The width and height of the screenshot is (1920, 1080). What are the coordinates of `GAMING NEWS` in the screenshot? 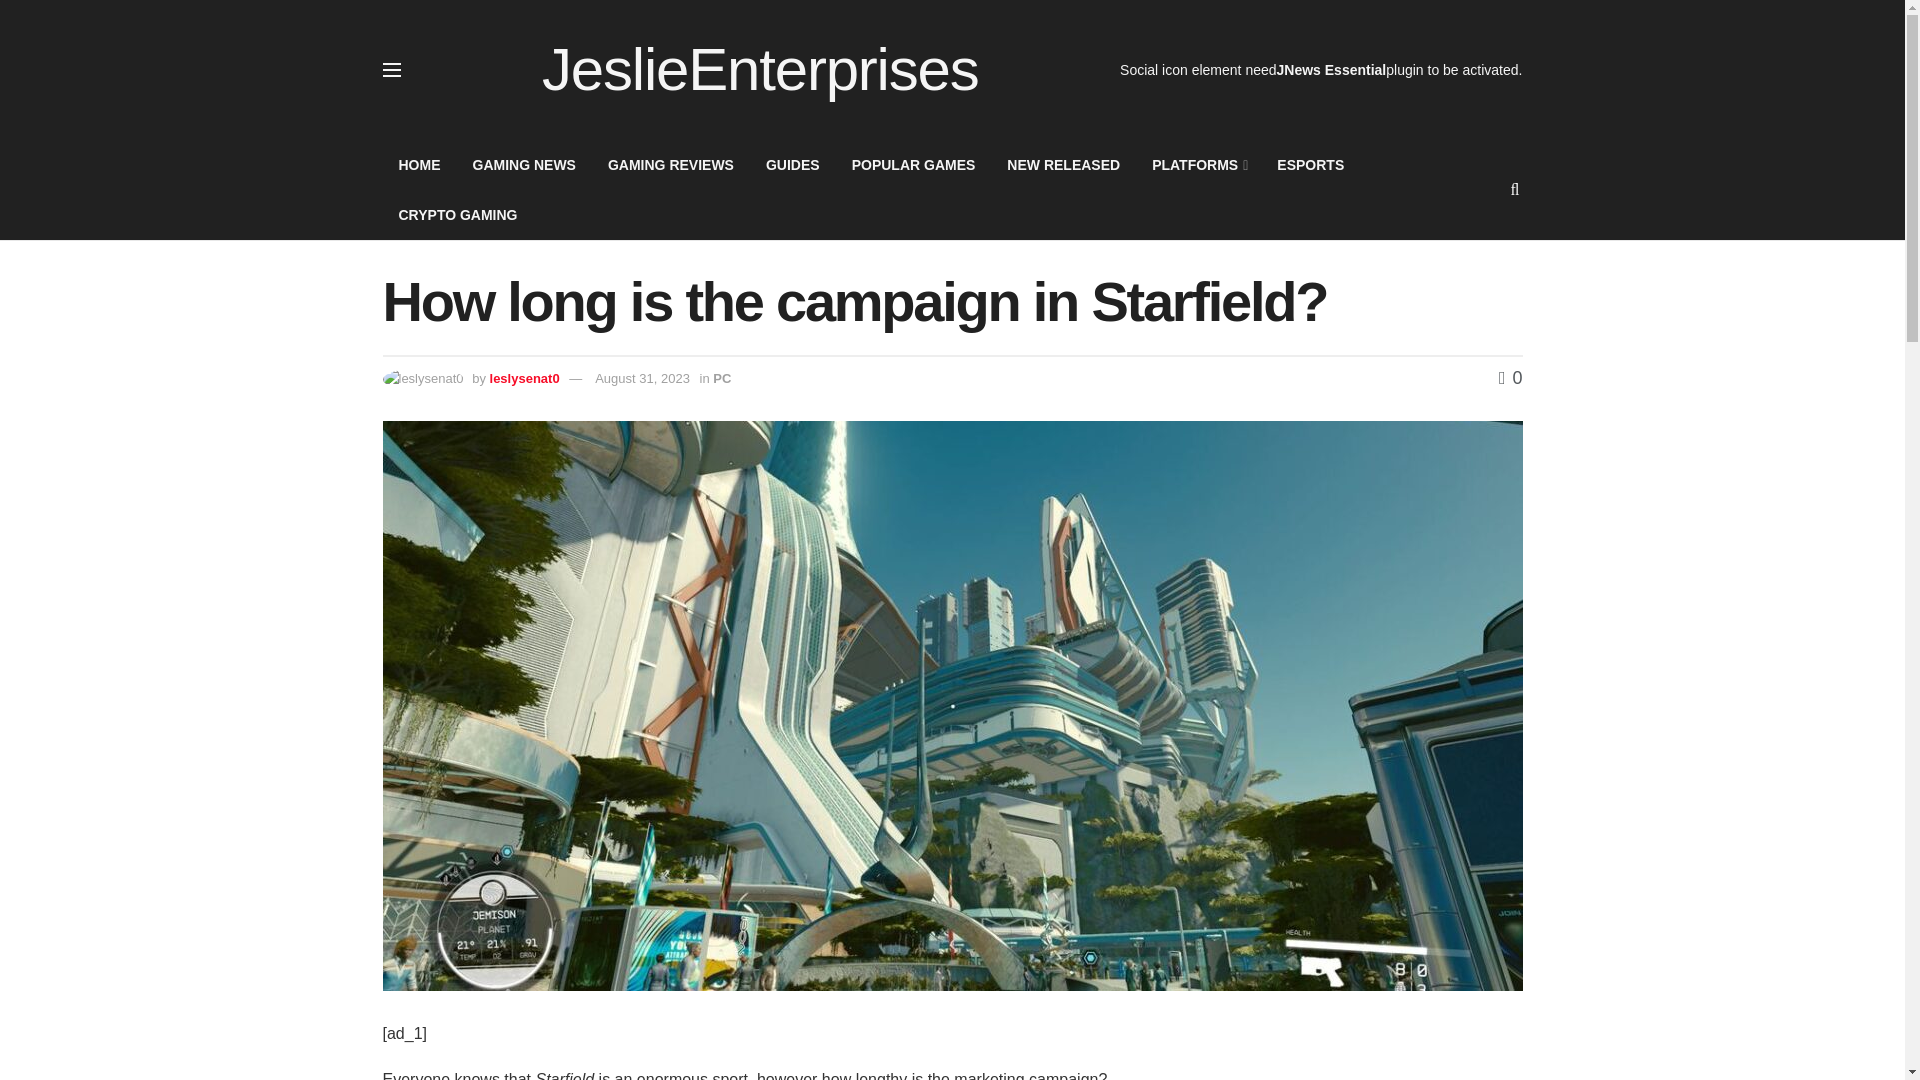 It's located at (524, 165).